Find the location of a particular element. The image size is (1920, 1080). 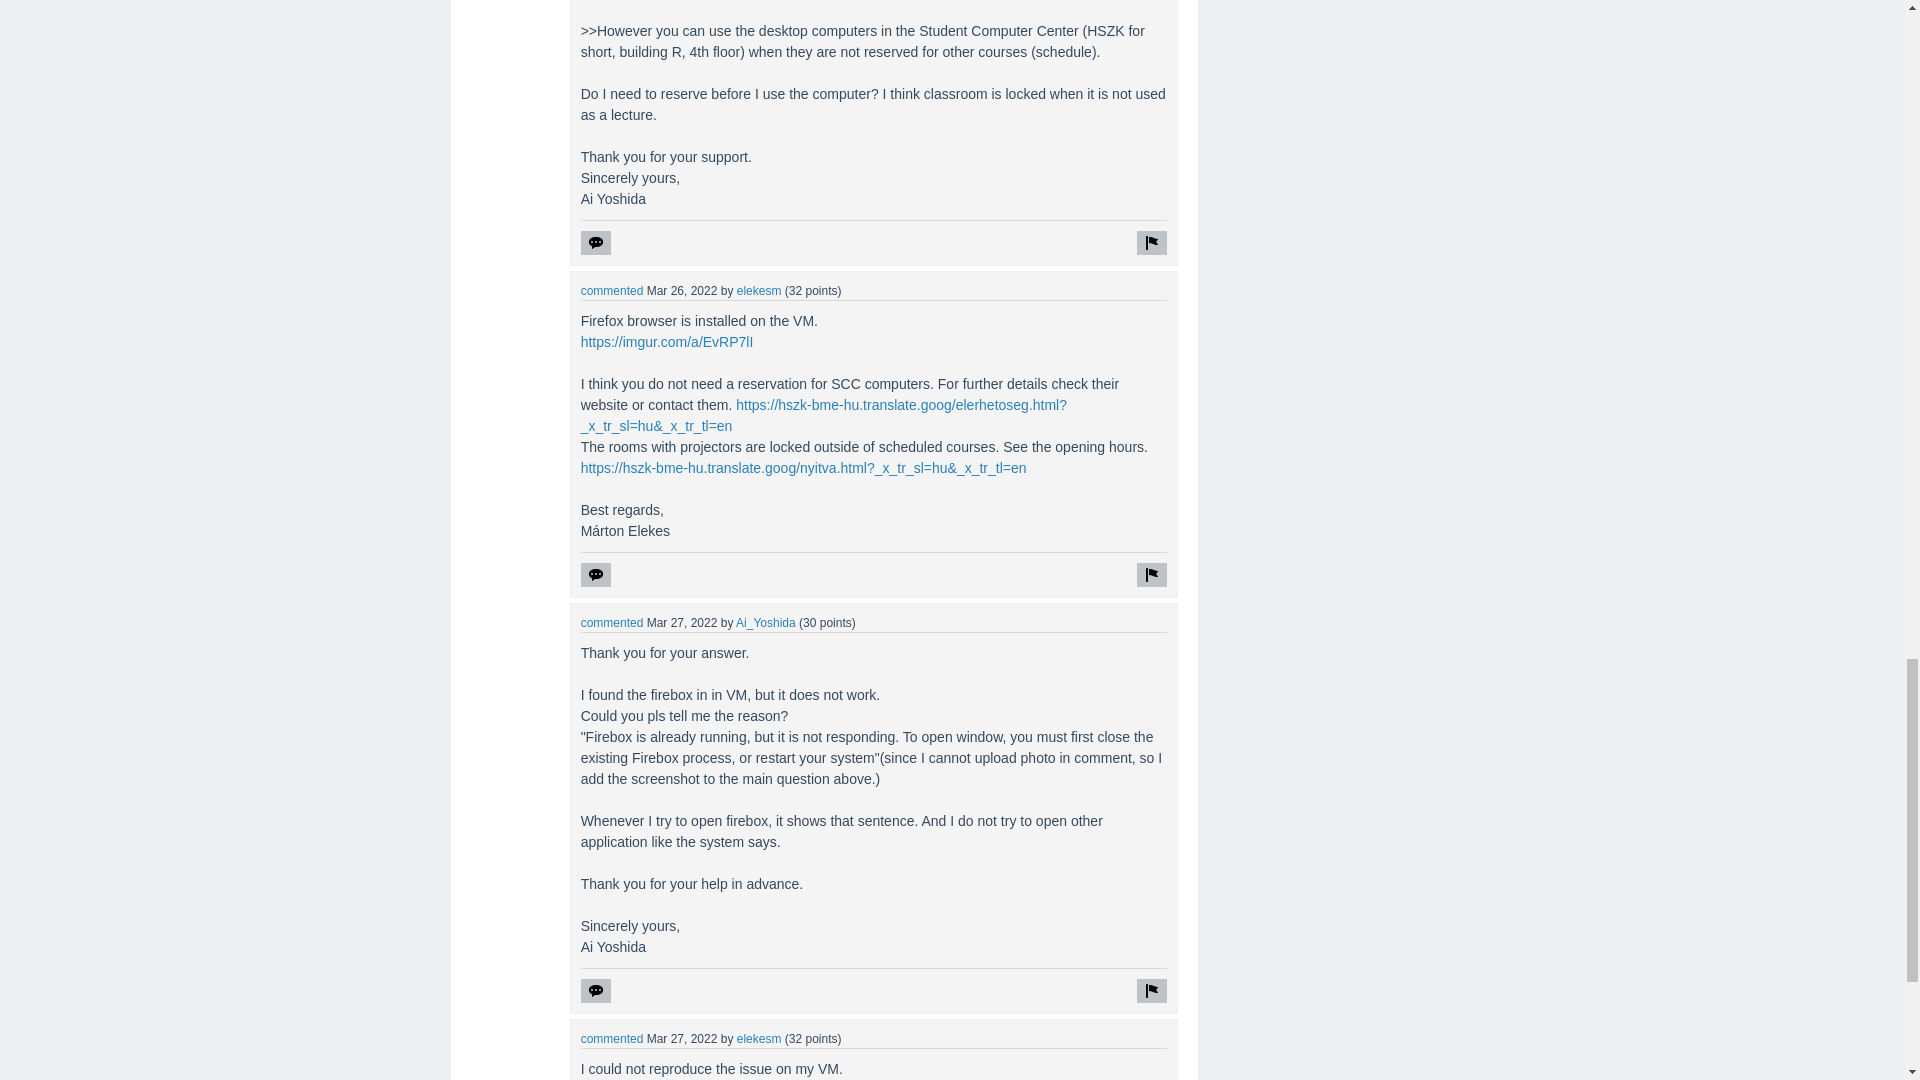

reply is located at coordinates (596, 990).